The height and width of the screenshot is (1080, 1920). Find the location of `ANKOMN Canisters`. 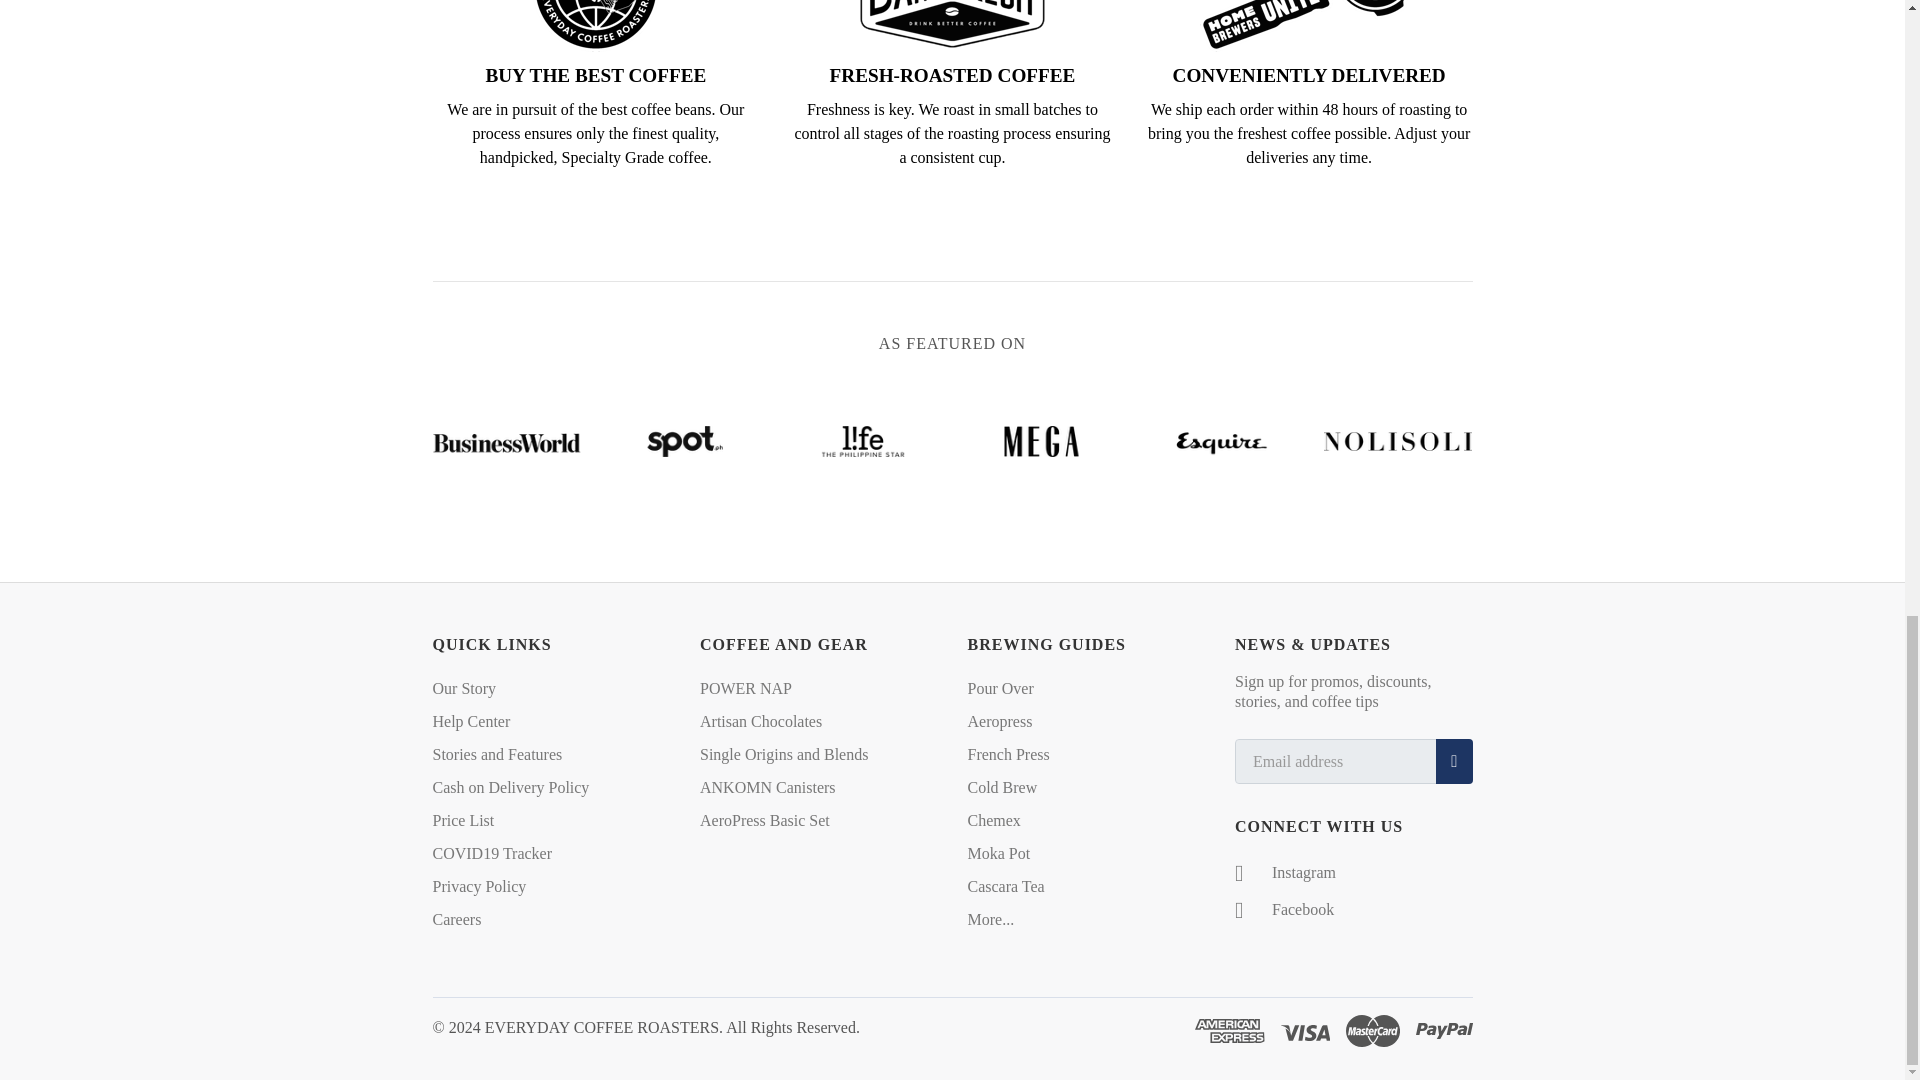

ANKOMN Canisters is located at coordinates (768, 788).